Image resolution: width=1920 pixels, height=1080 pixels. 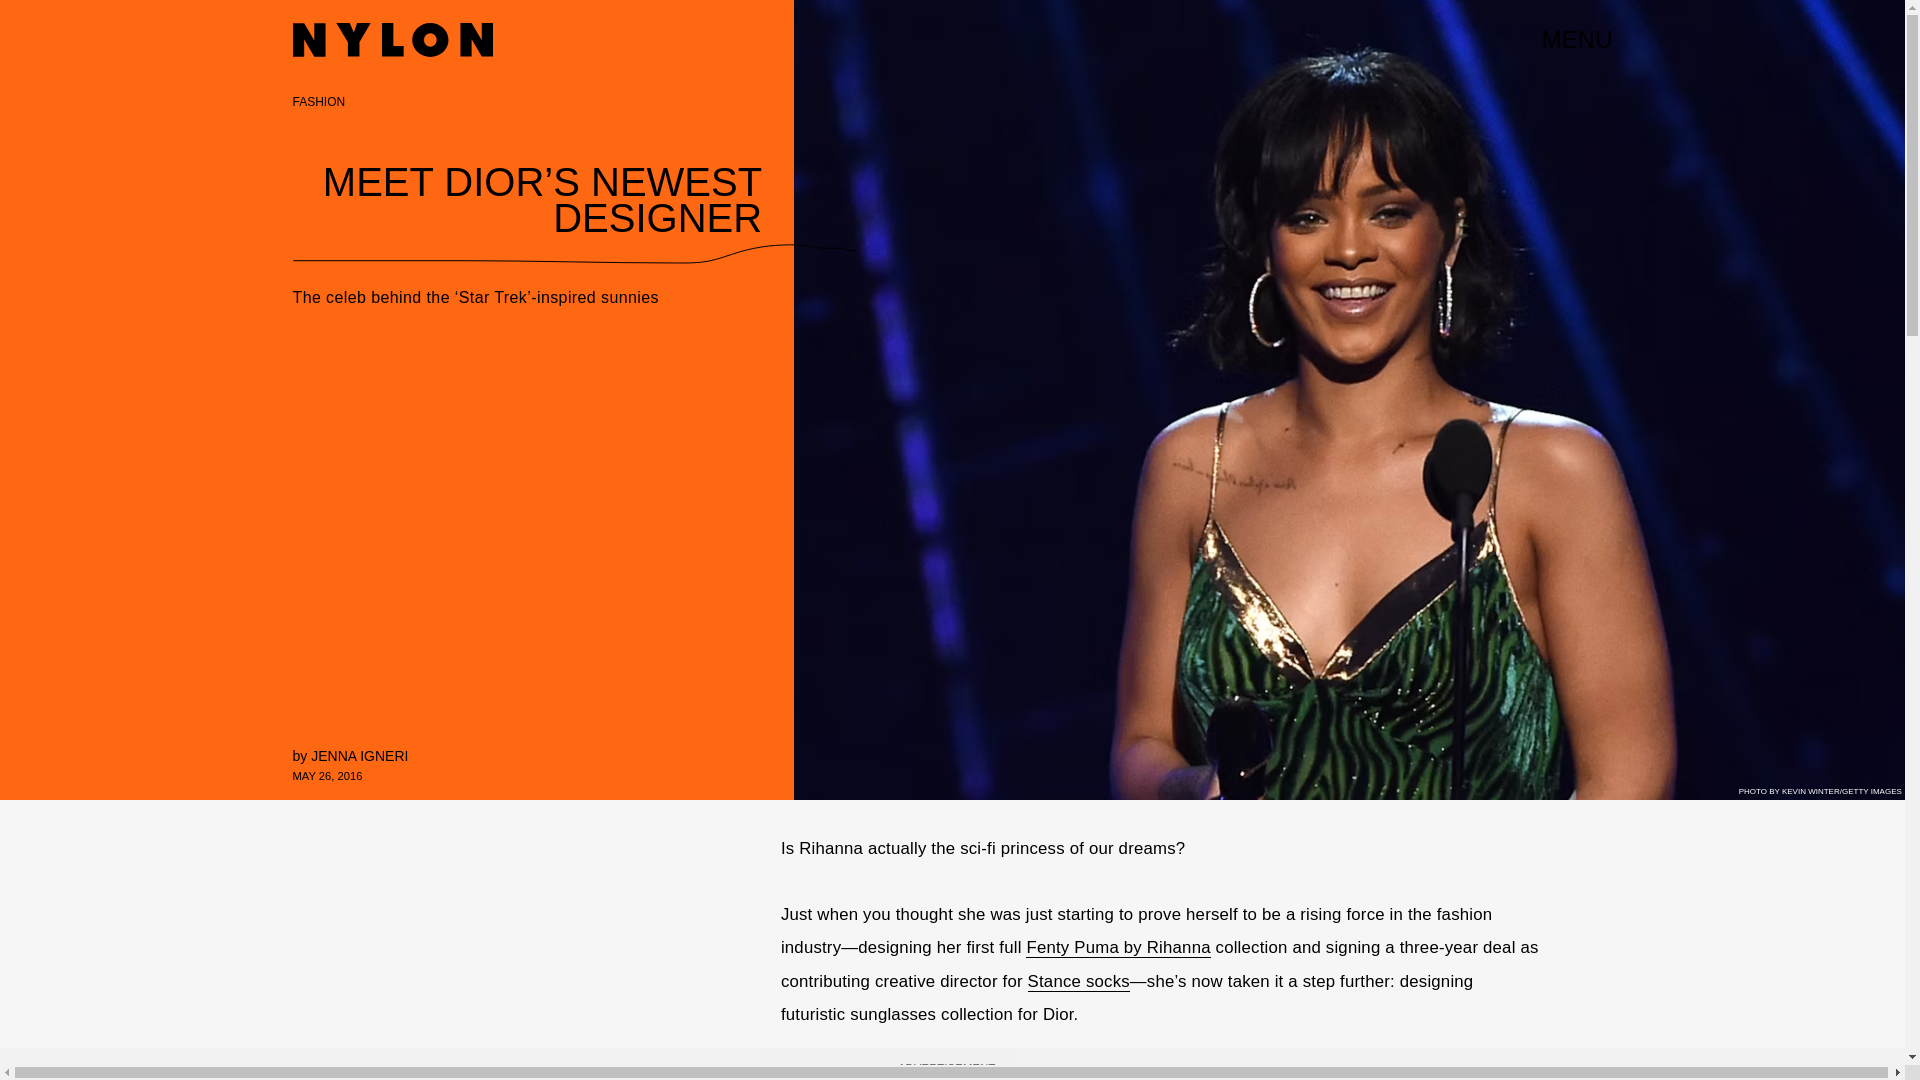 What do you see at coordinates (1078, 982) in the screenshot?
I see `Stance socks` at bounding box center [1078, 982].